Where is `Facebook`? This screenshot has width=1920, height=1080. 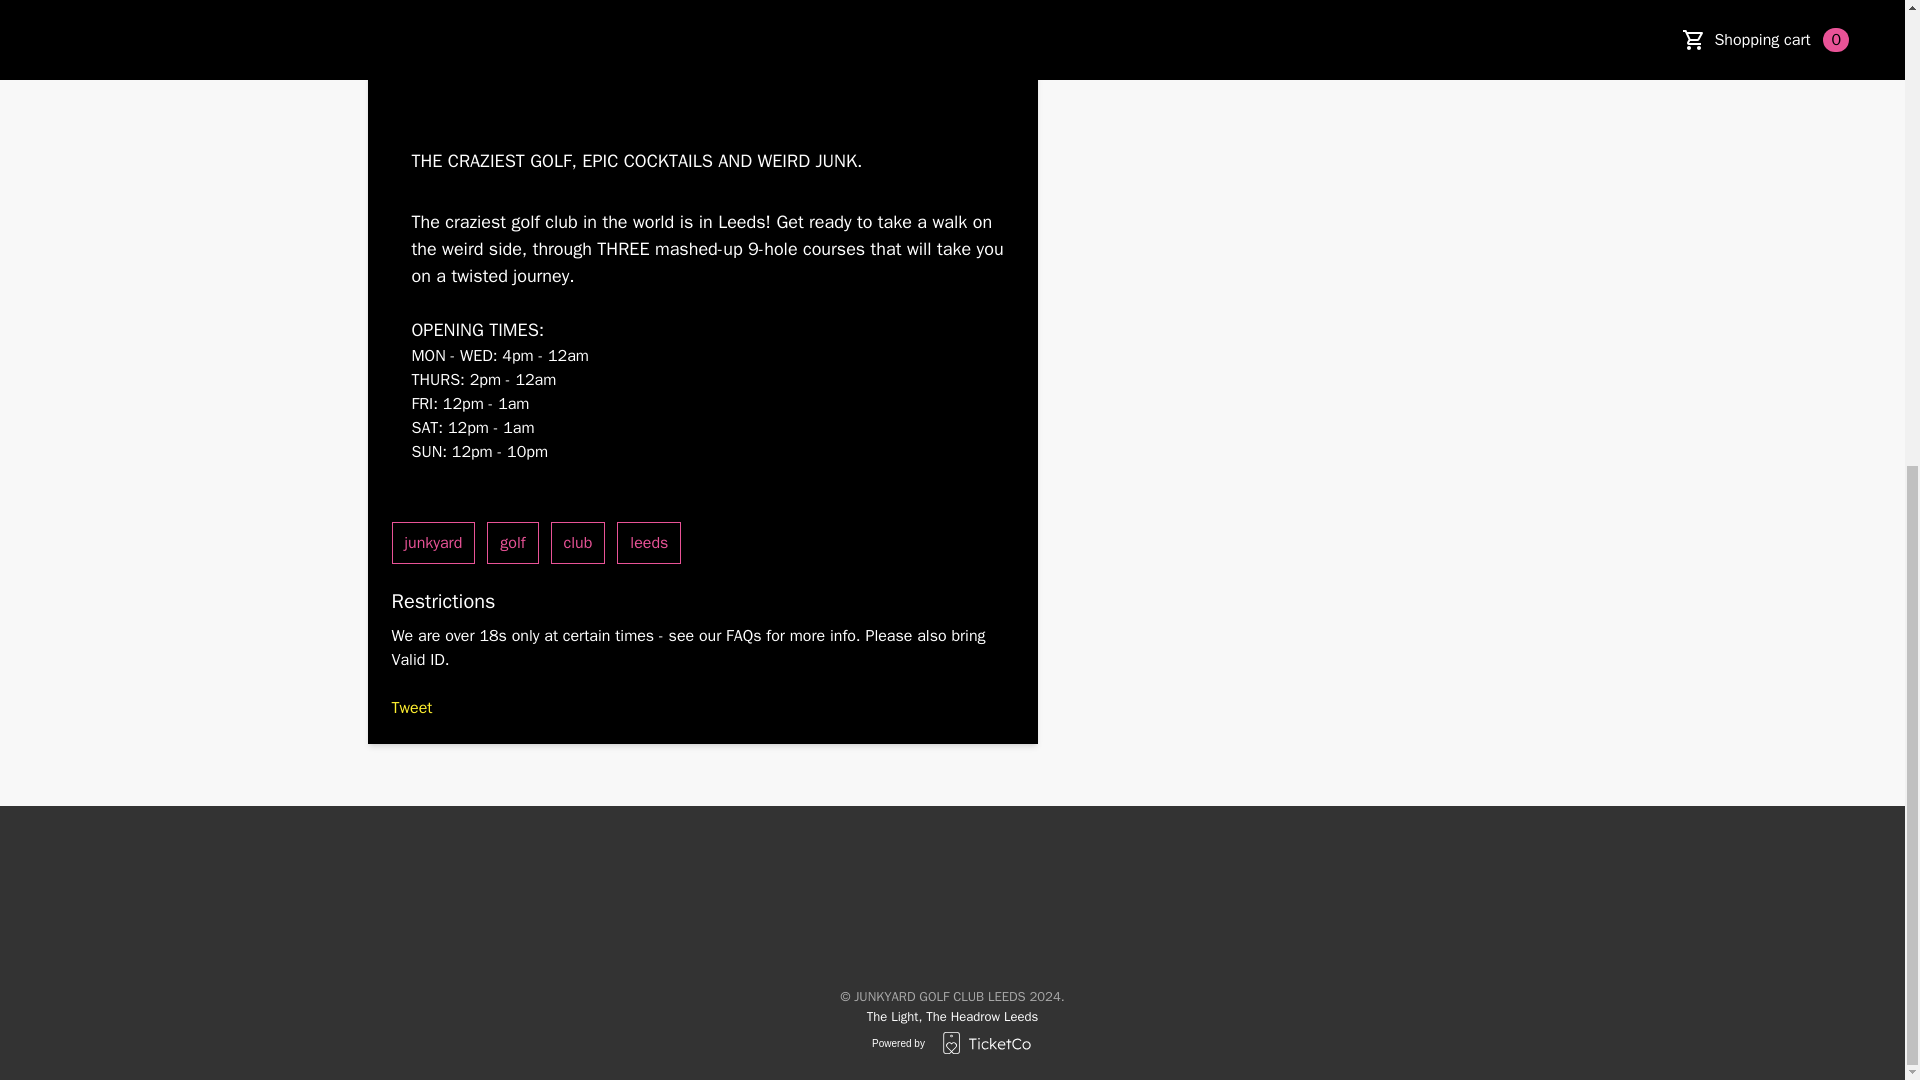
Facebook is located at coordinates (772, 886).